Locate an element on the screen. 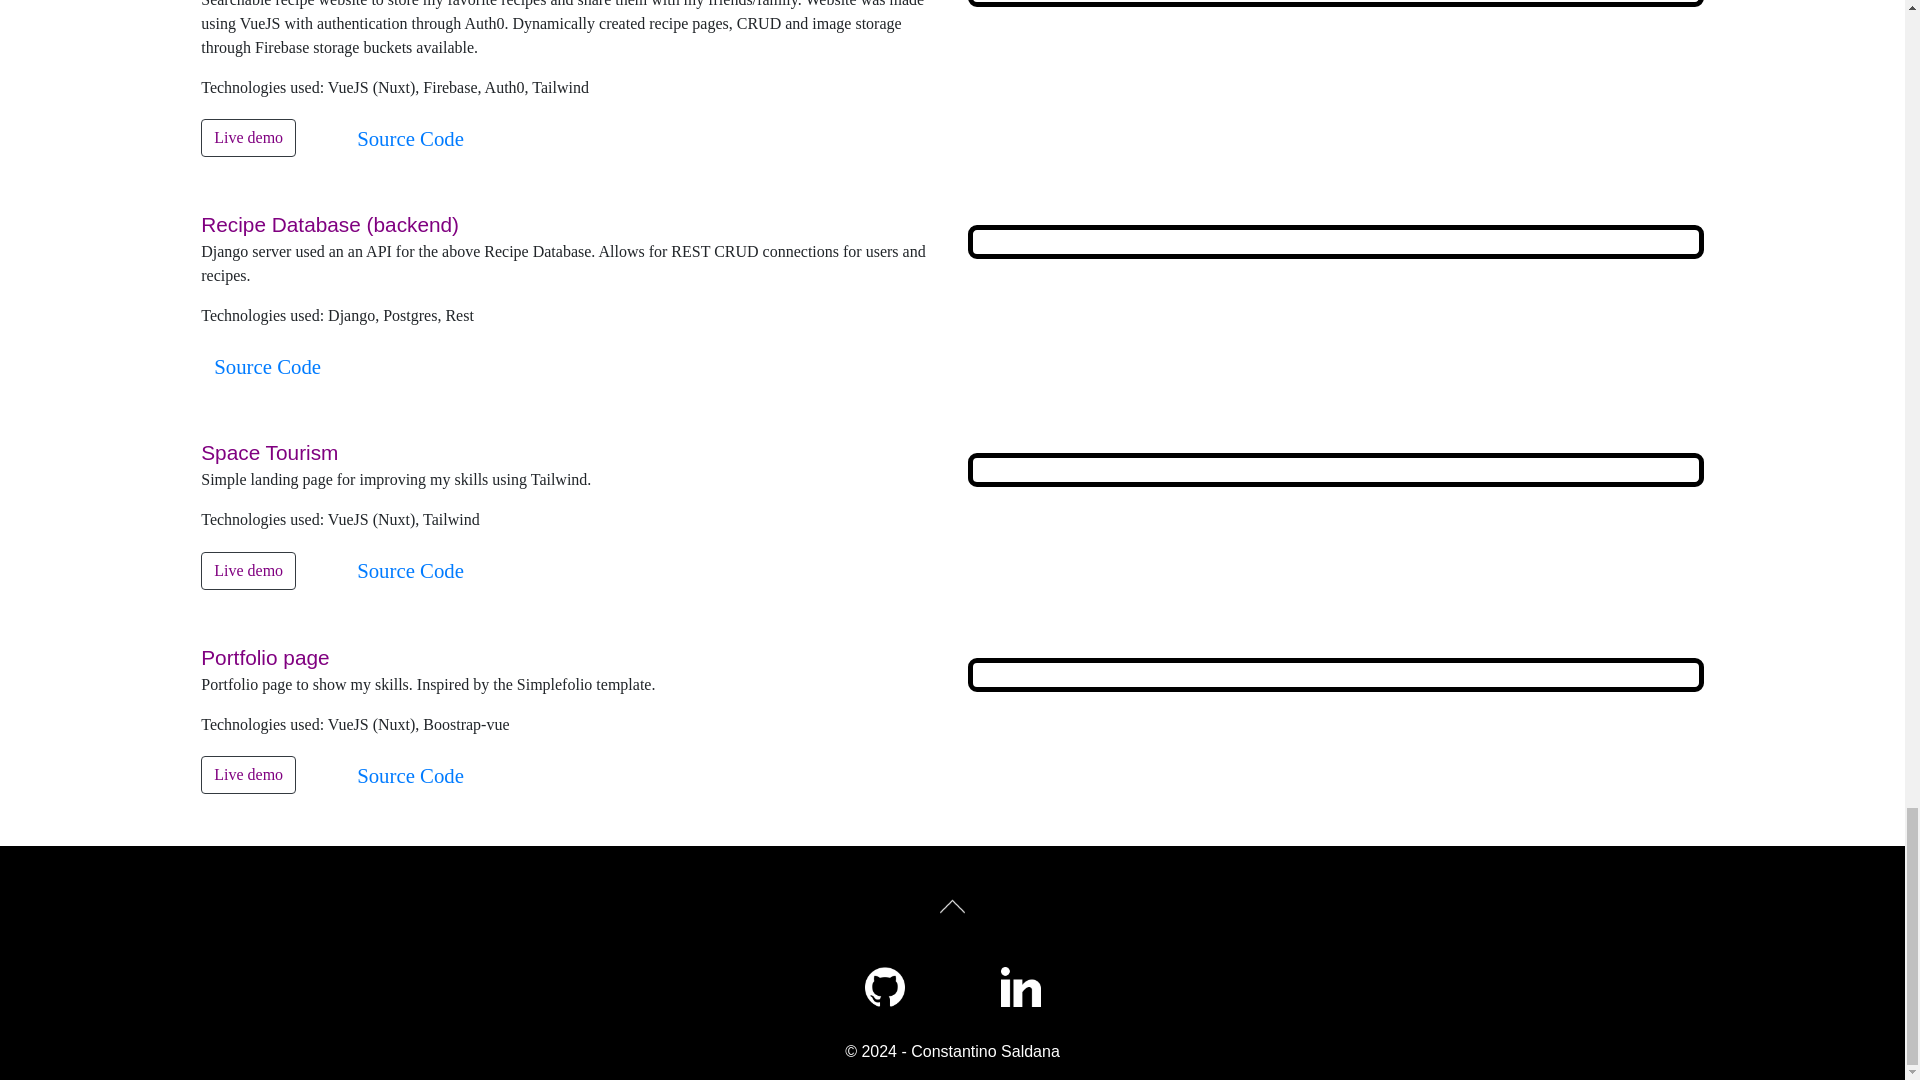 This screenshot has width=1920, height=1080. LinkedIn is located at coordinates (1020, 986).